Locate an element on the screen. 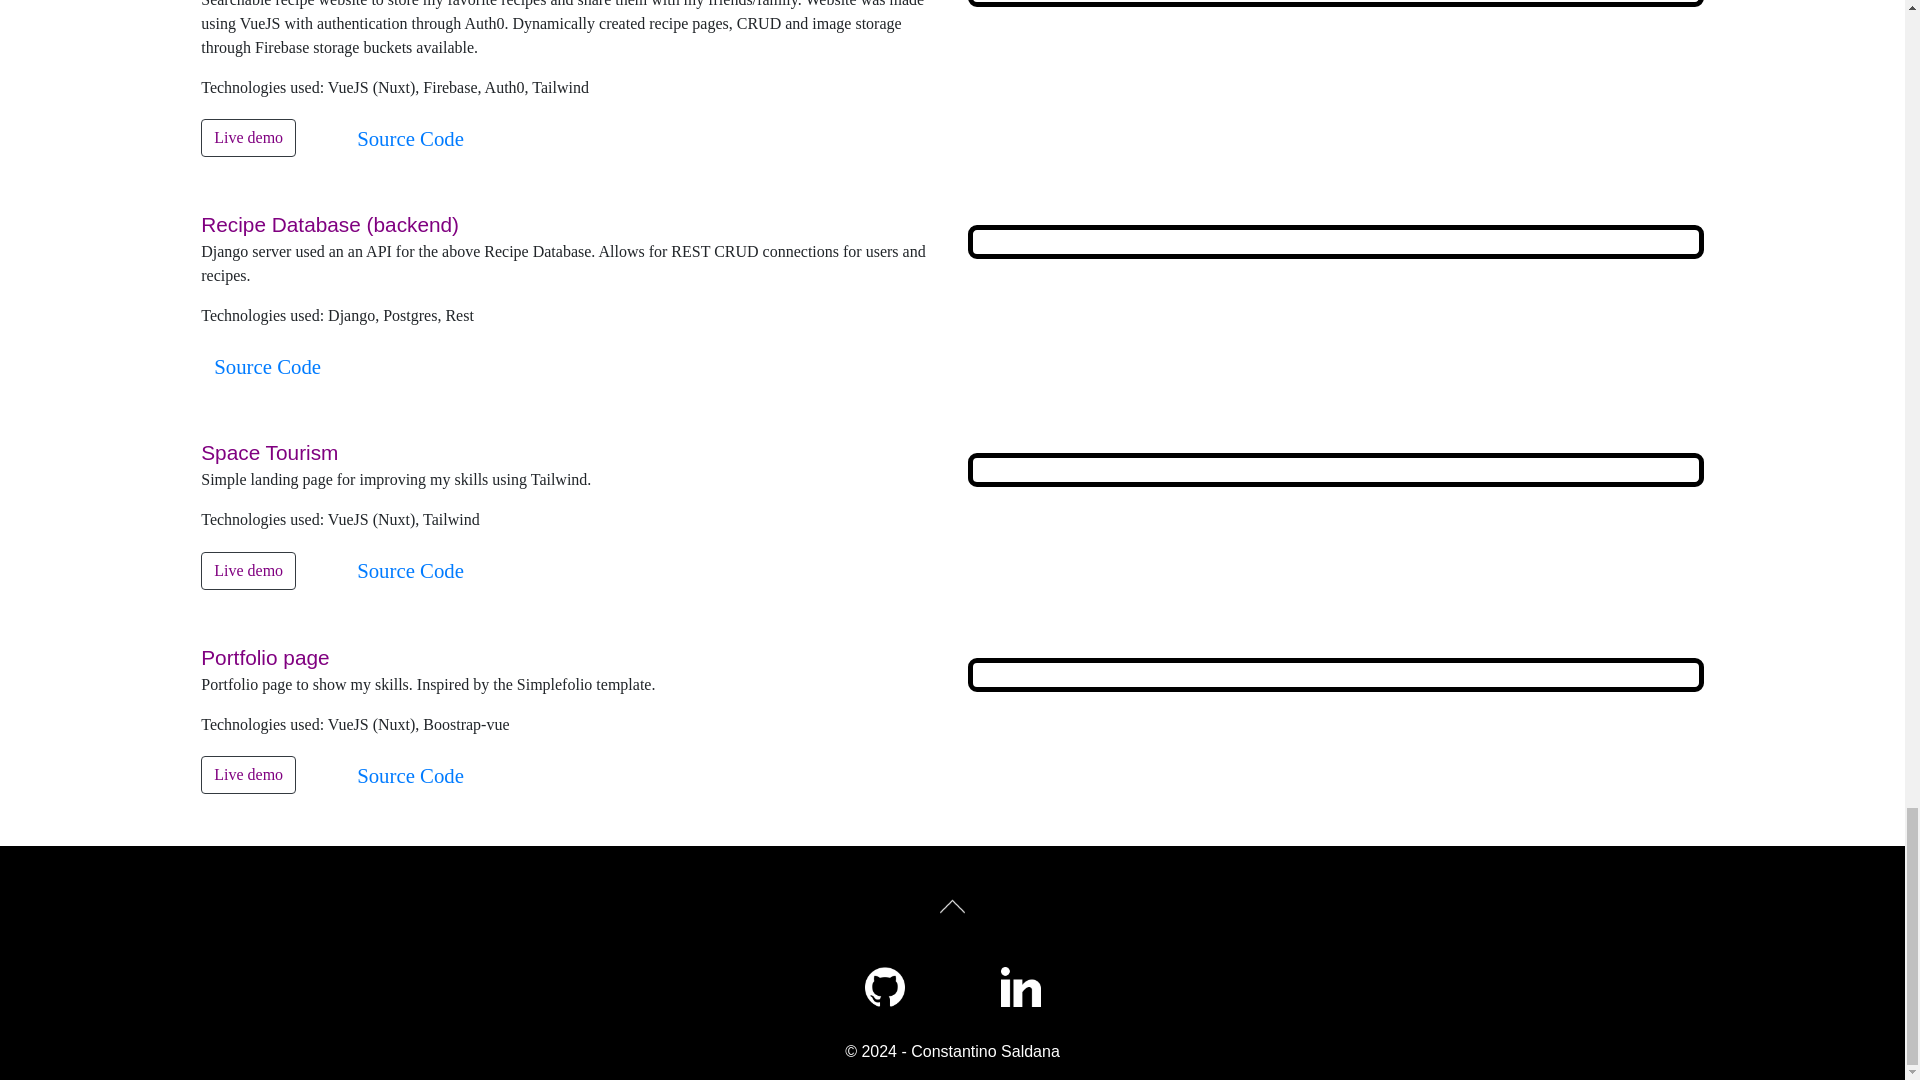 This screenshot has width=1920, height=1080. LinkedIn is located at coordinates (1020, 986).